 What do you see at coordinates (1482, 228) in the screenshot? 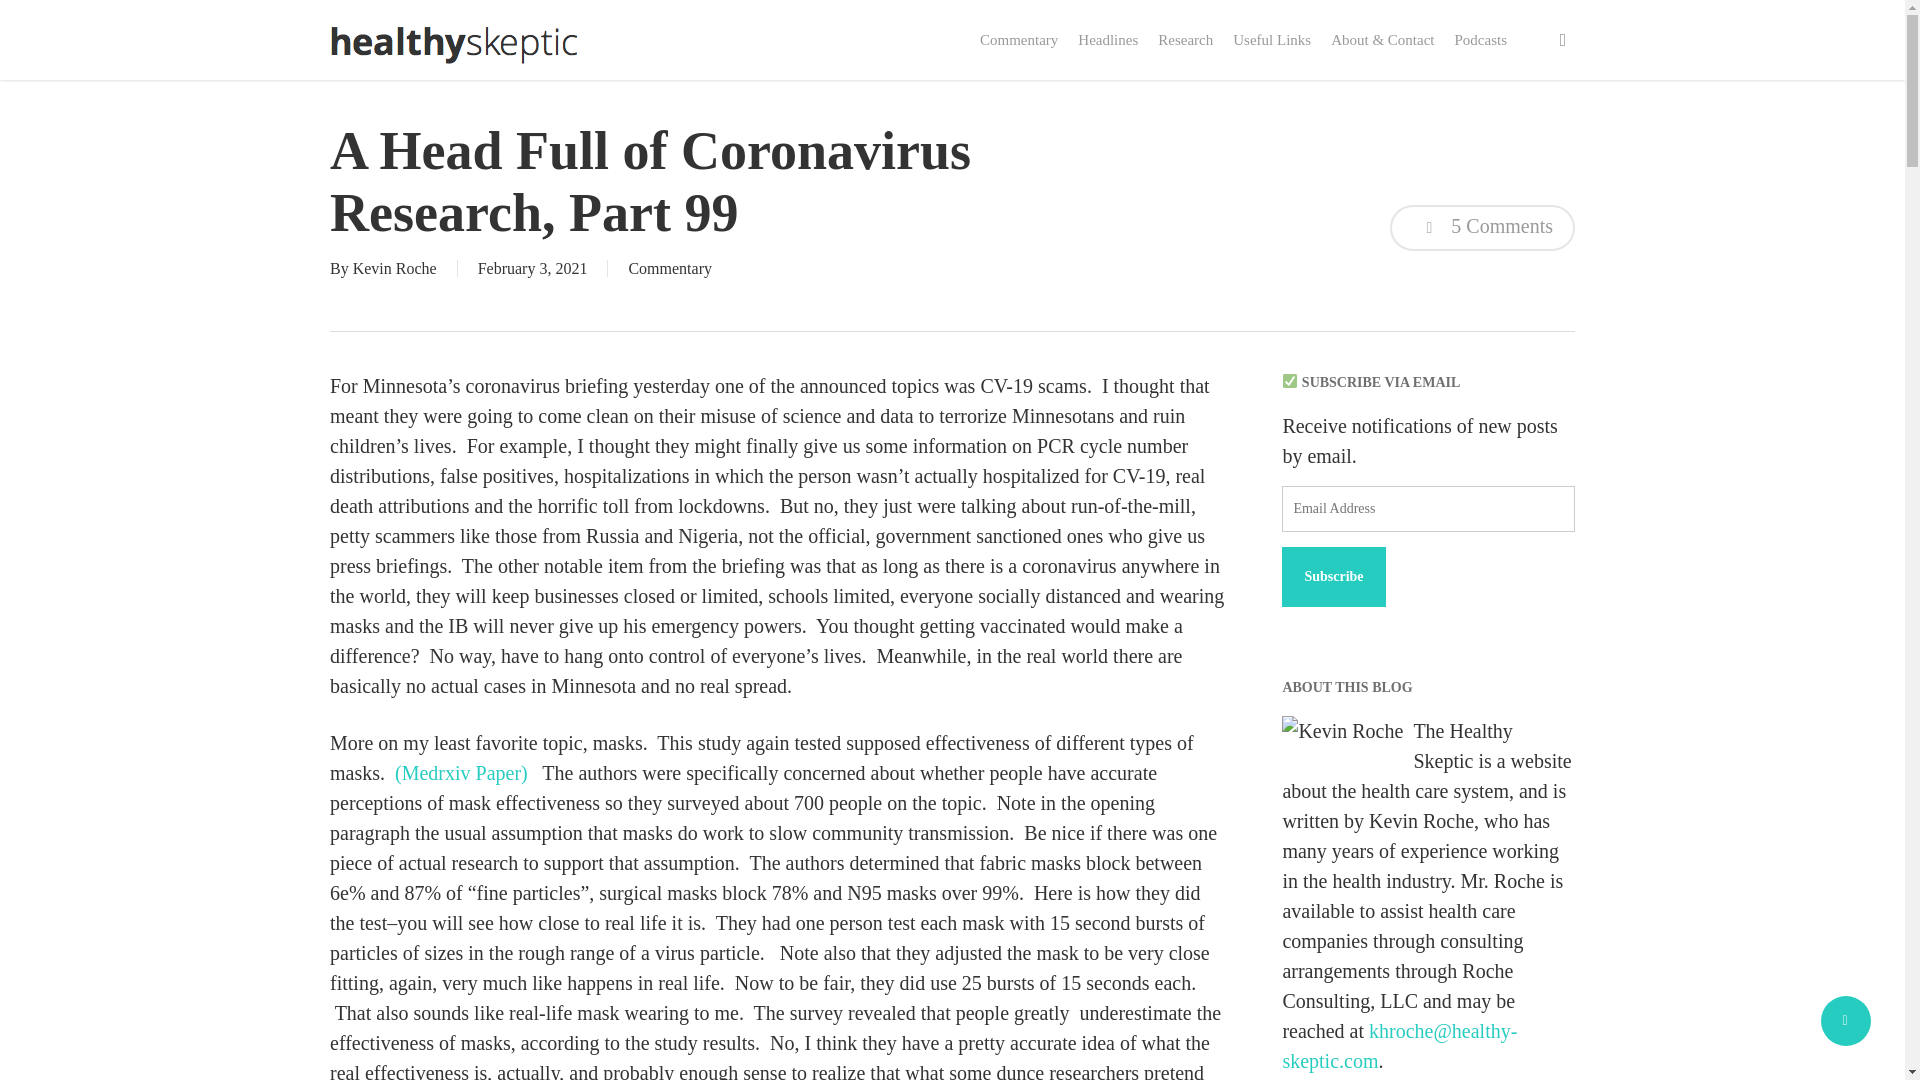
I see `5 Comments` at bounding box center [1482, 228].